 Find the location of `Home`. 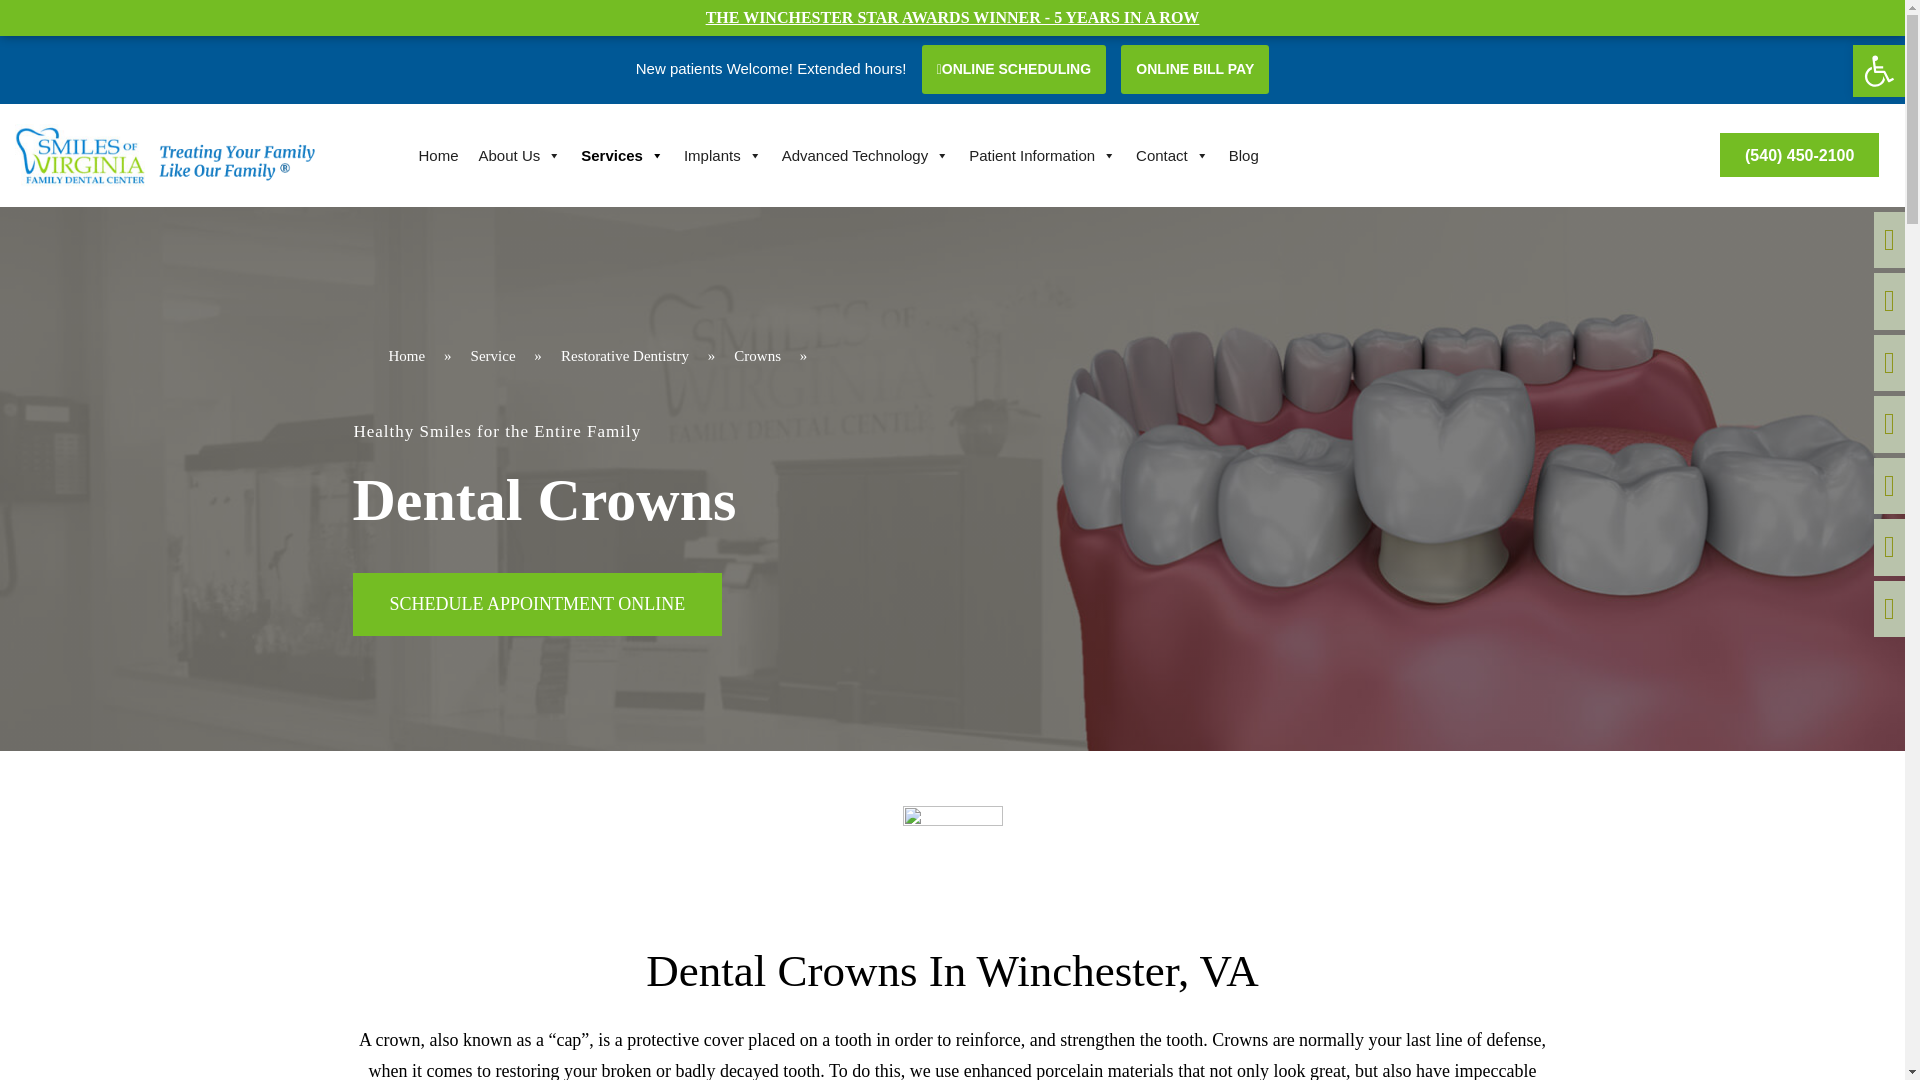

Home is located at coordinates (438, 156).